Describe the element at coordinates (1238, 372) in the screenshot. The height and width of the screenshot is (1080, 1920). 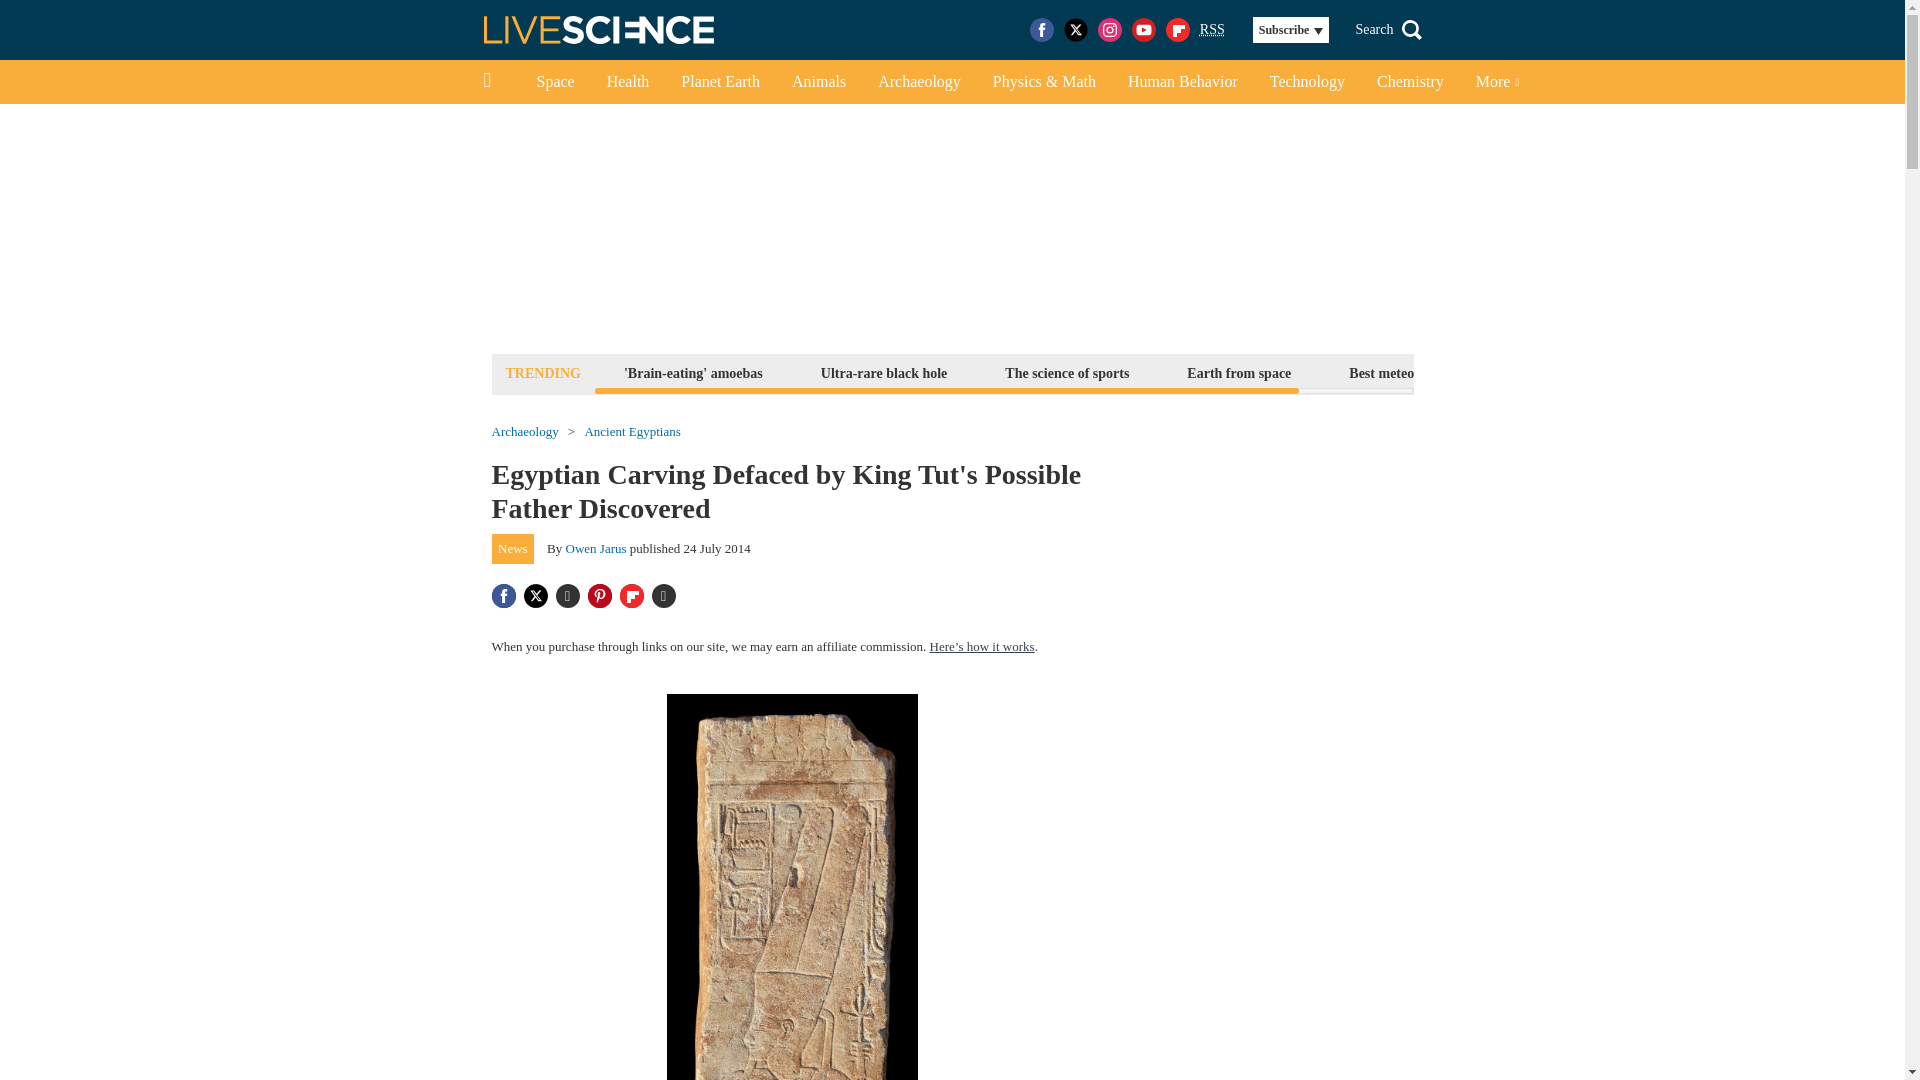
I see `Earth from space` at that location.